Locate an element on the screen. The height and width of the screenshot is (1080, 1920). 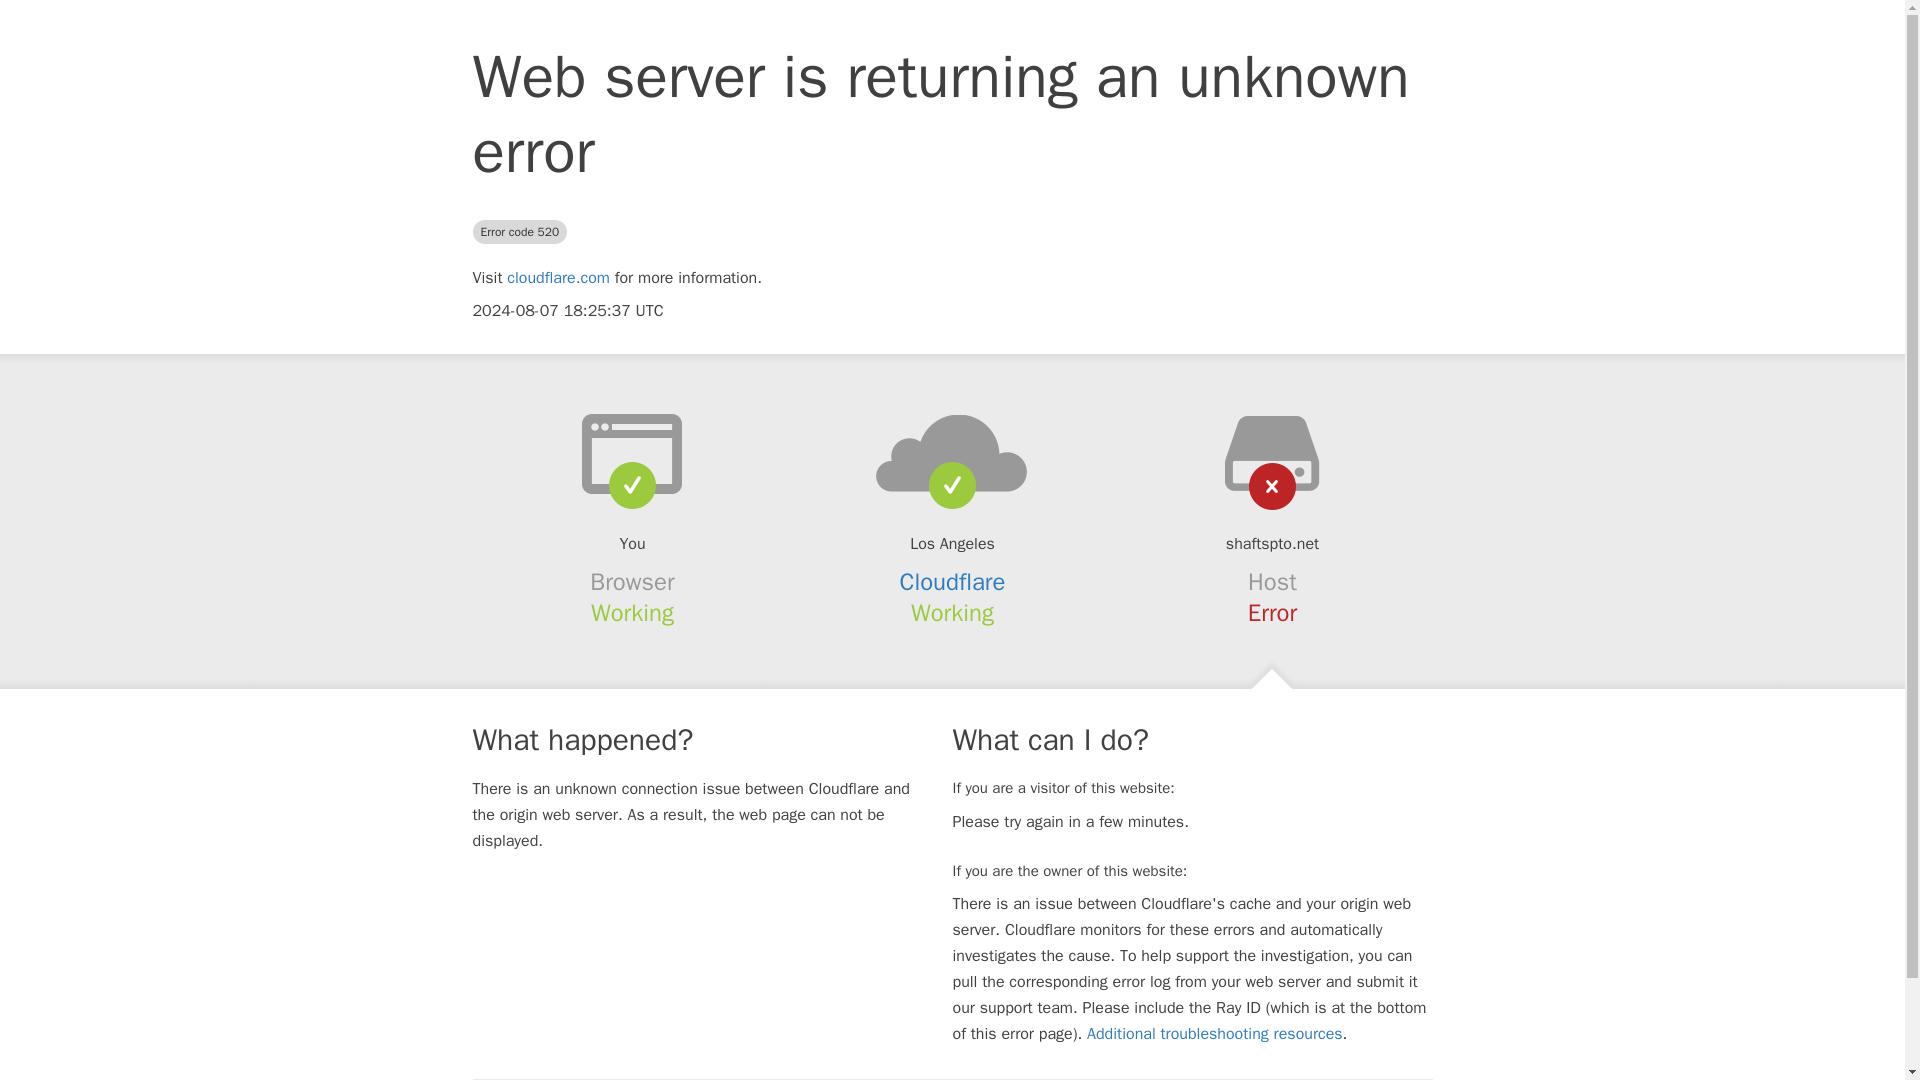
Cloudflare is located at coordinates (953, 582).